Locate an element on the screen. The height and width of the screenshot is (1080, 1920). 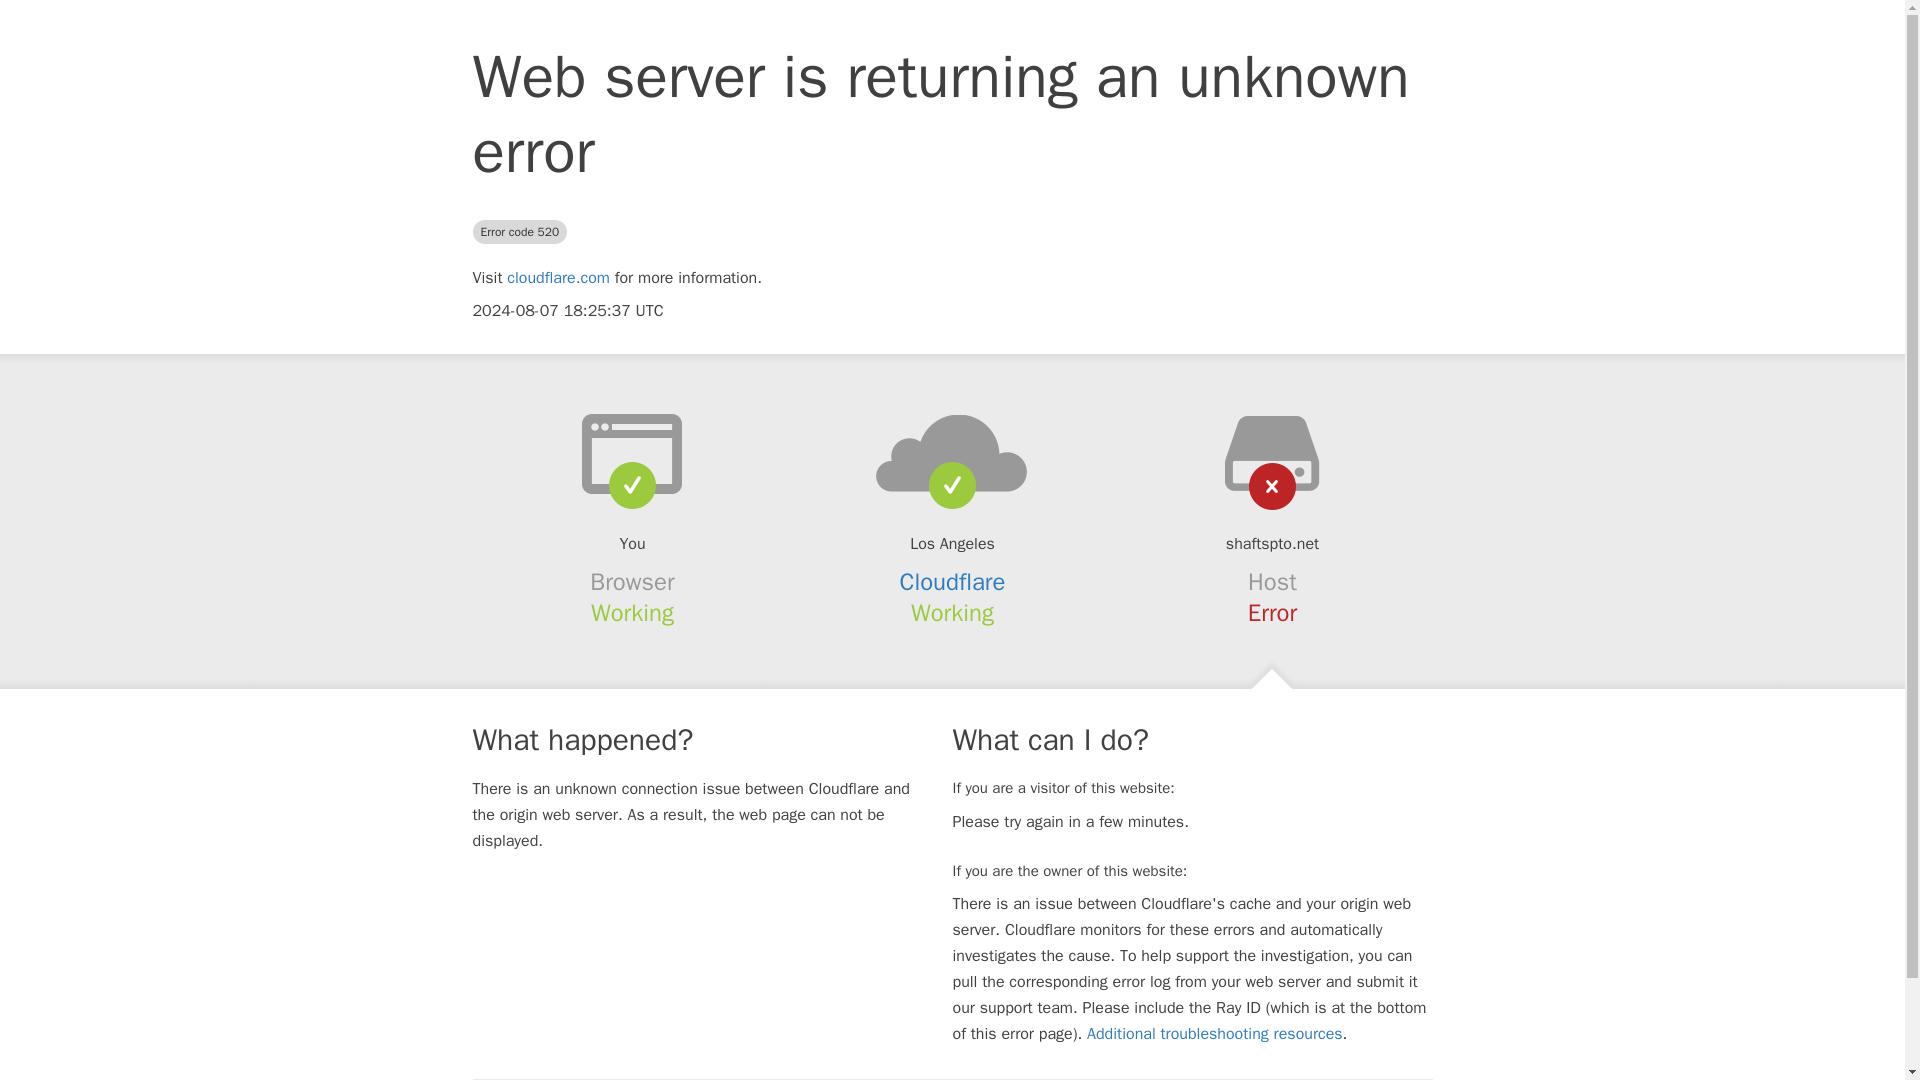
Cloudflare is located at coordinates (953, 582).